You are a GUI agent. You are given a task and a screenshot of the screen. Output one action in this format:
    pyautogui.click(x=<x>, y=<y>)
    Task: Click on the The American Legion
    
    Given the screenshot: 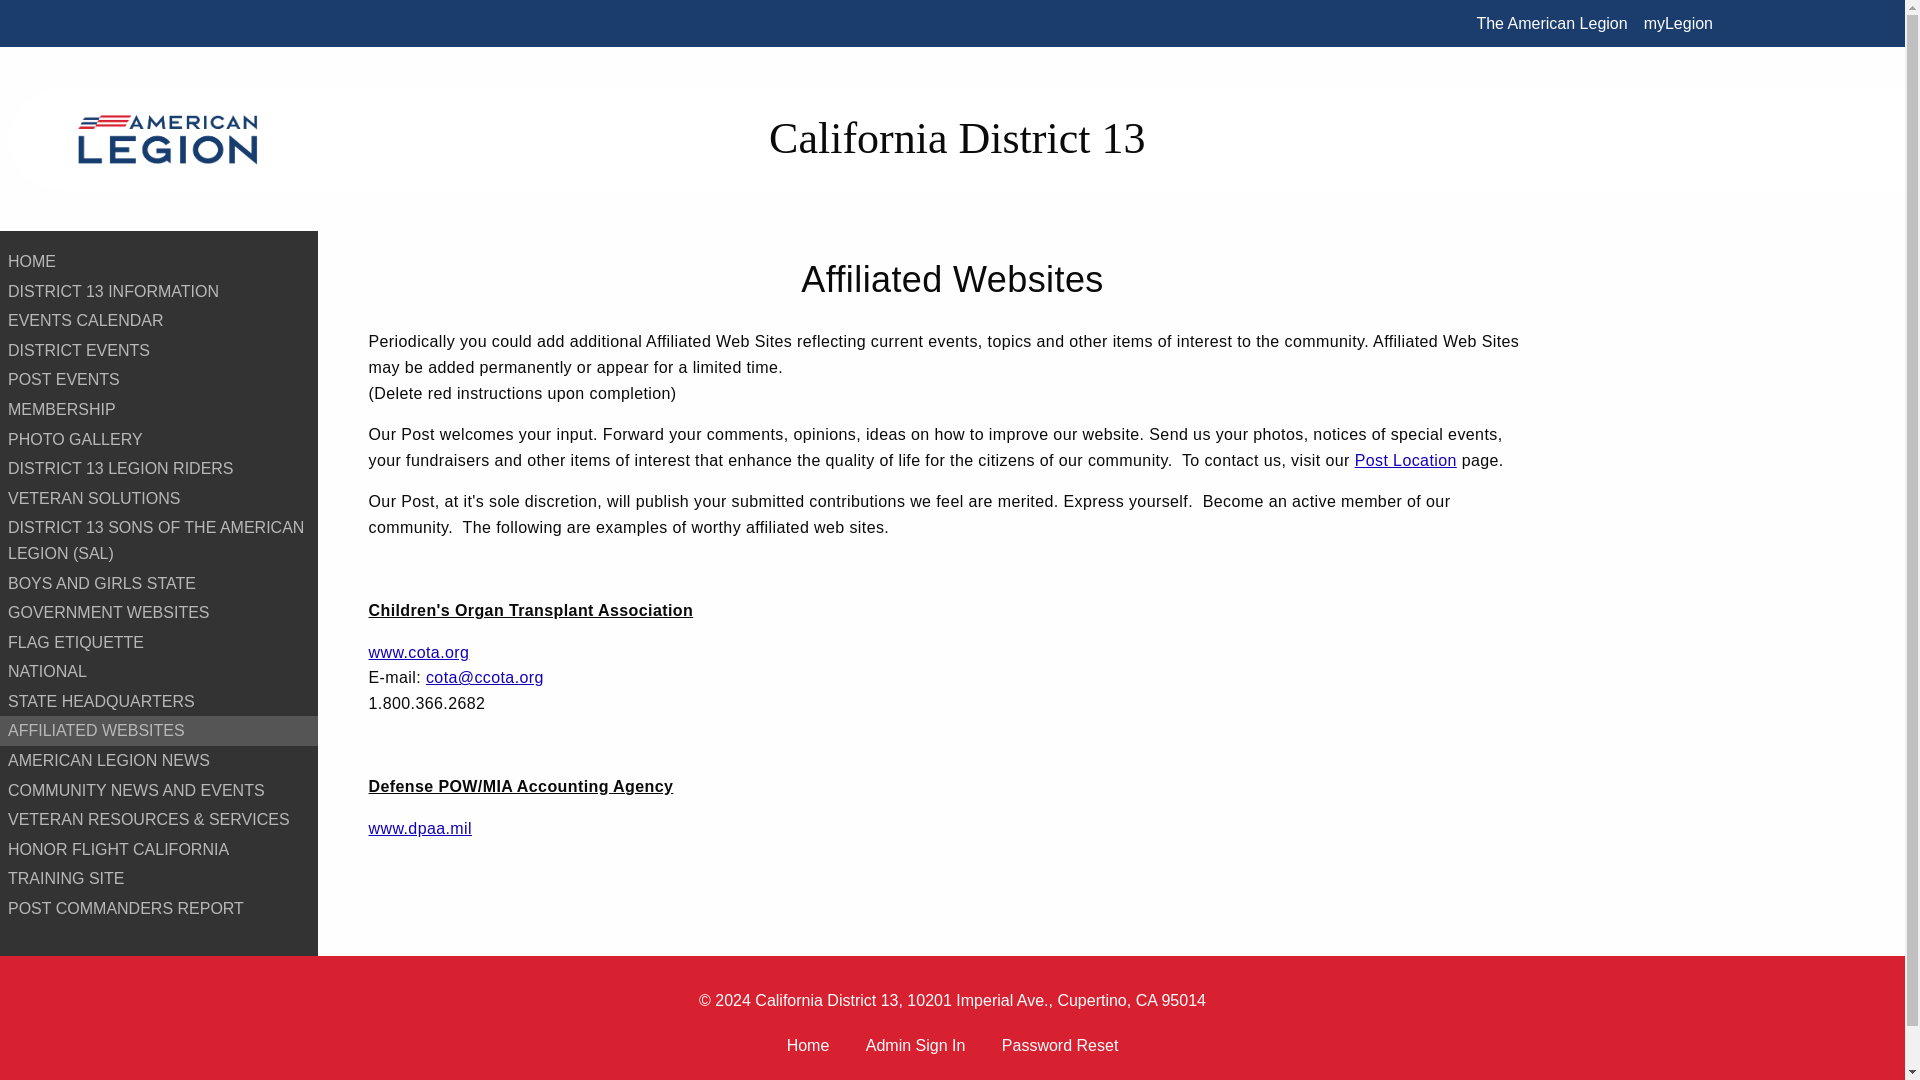 What is the action you would take?
    pyautogui.click(x=1552, y=23)
    